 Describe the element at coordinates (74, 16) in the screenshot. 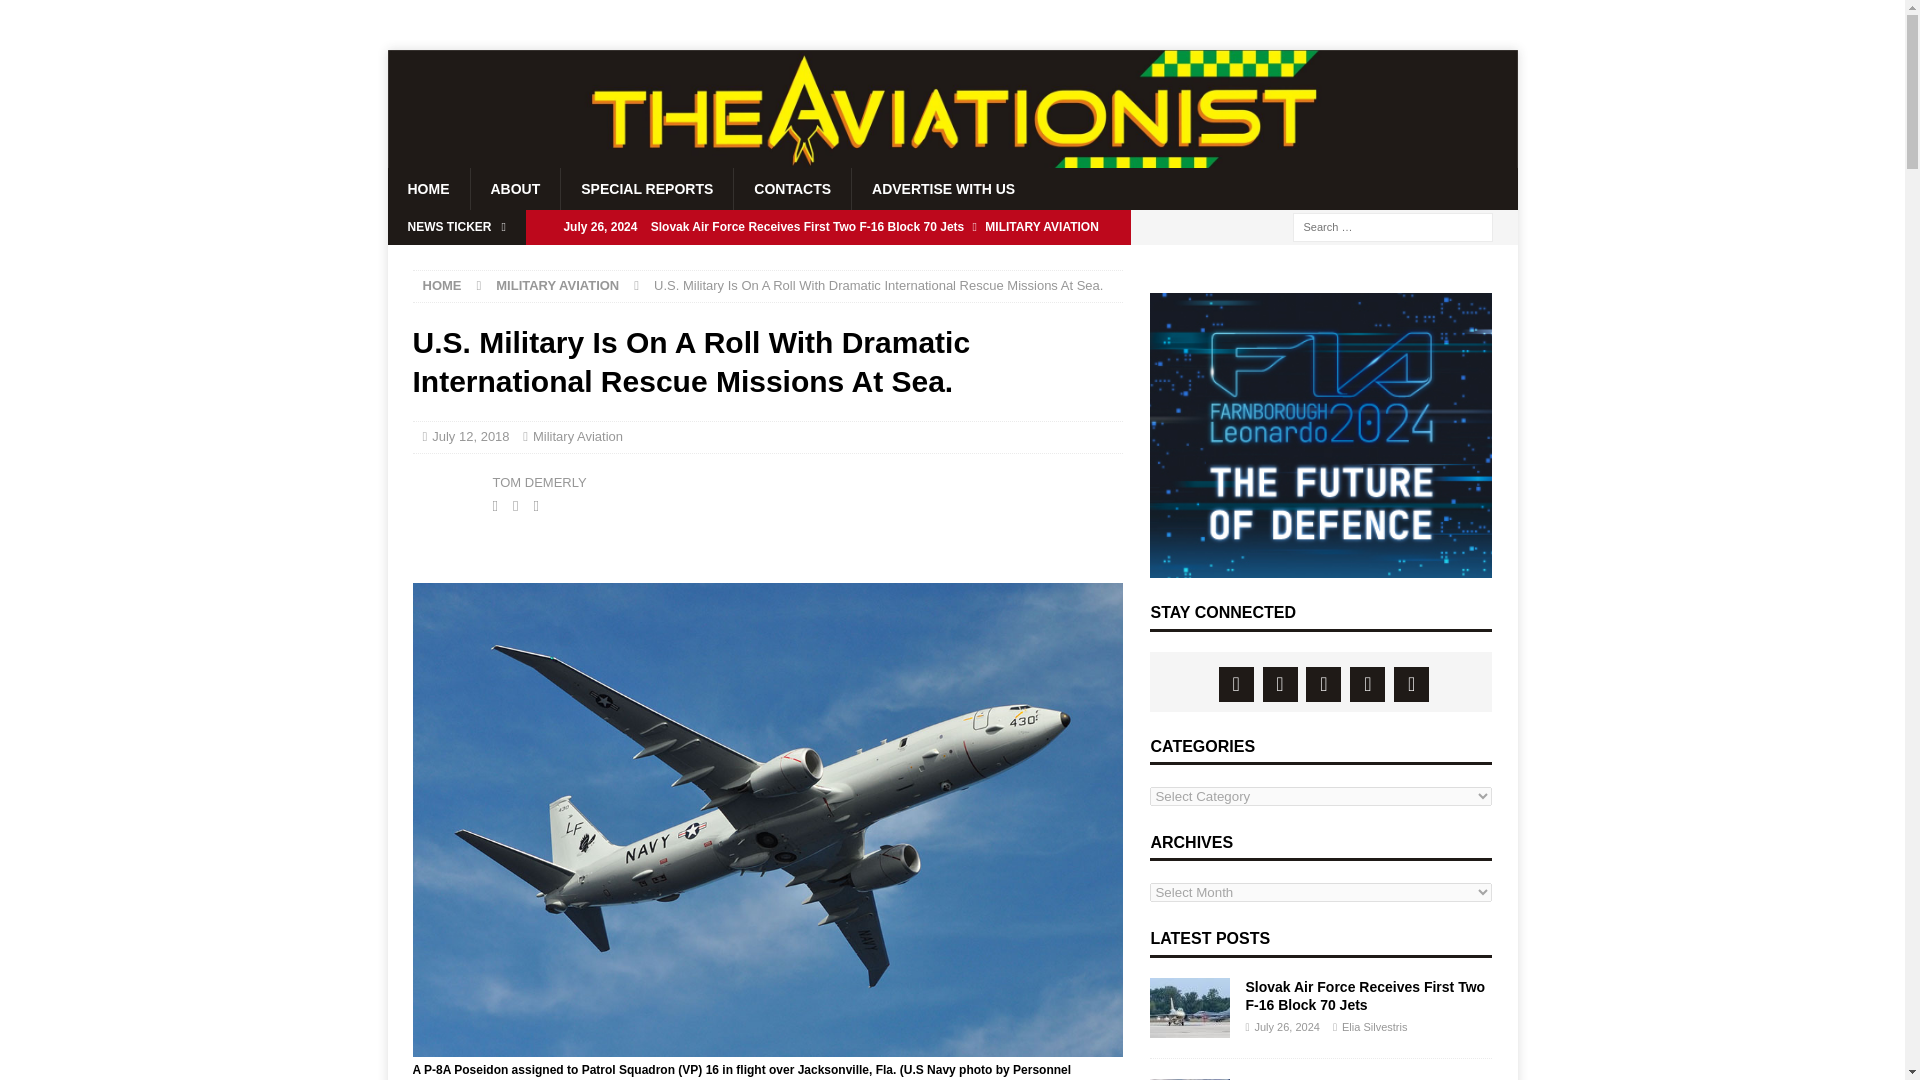

I see `Search` at that location.